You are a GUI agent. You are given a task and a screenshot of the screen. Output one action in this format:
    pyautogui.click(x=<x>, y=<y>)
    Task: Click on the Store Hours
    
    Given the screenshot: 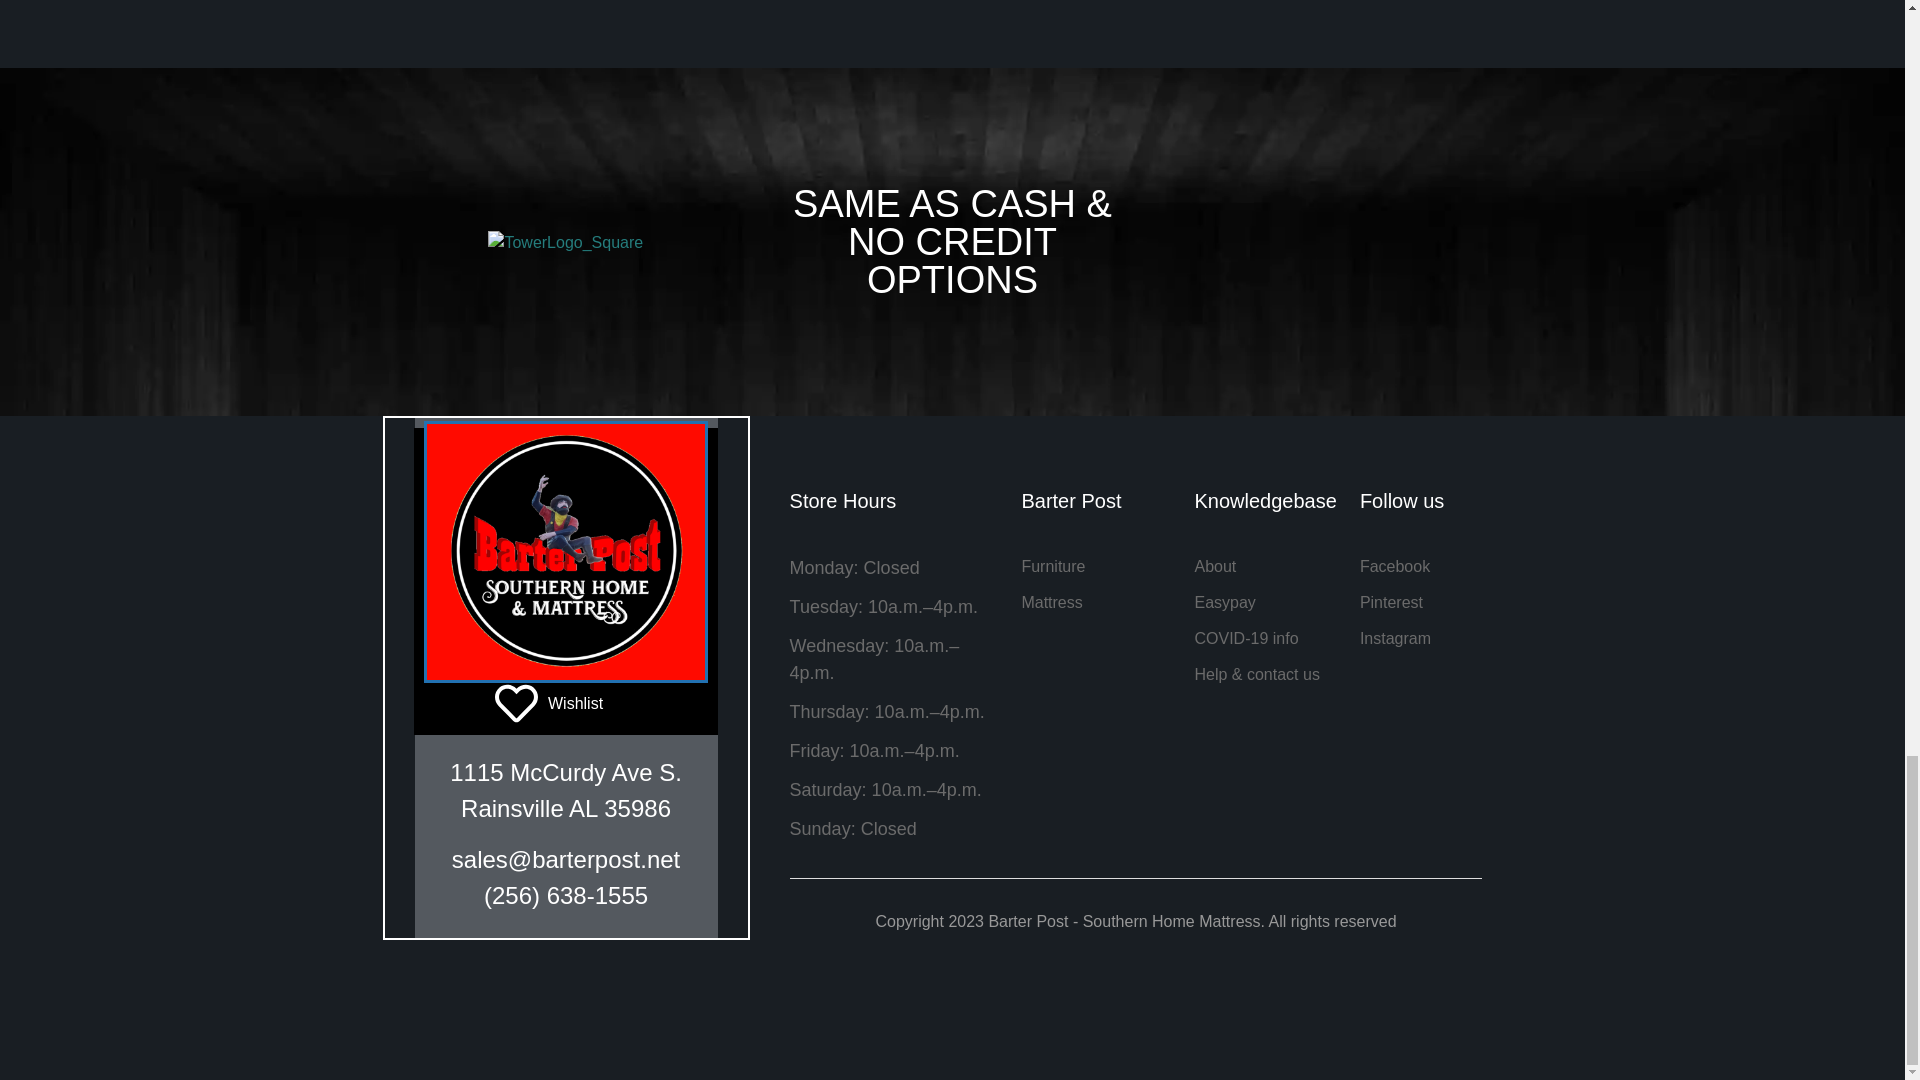 What is the action you would take?
    pyautogui.click(x=896, y=512)
    